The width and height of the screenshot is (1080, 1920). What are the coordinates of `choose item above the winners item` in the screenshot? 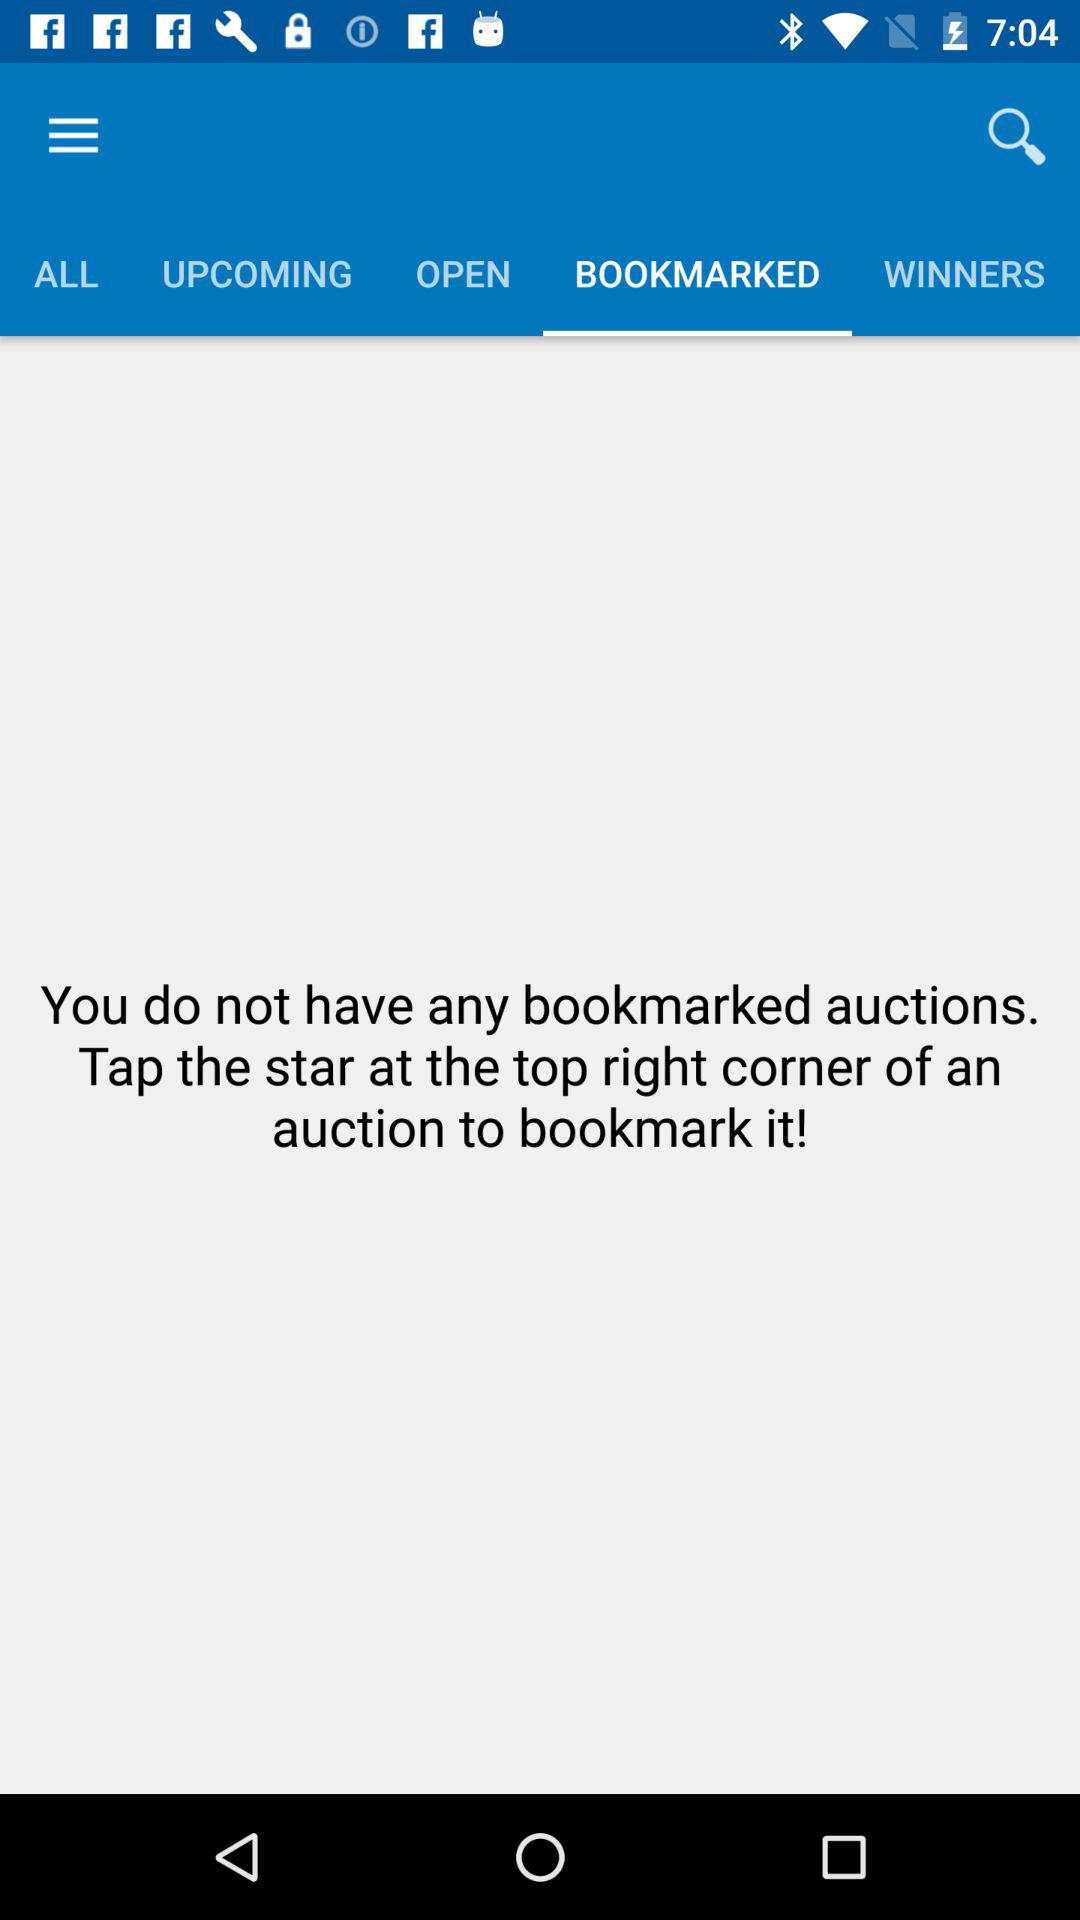 It's located at (1016, 136).